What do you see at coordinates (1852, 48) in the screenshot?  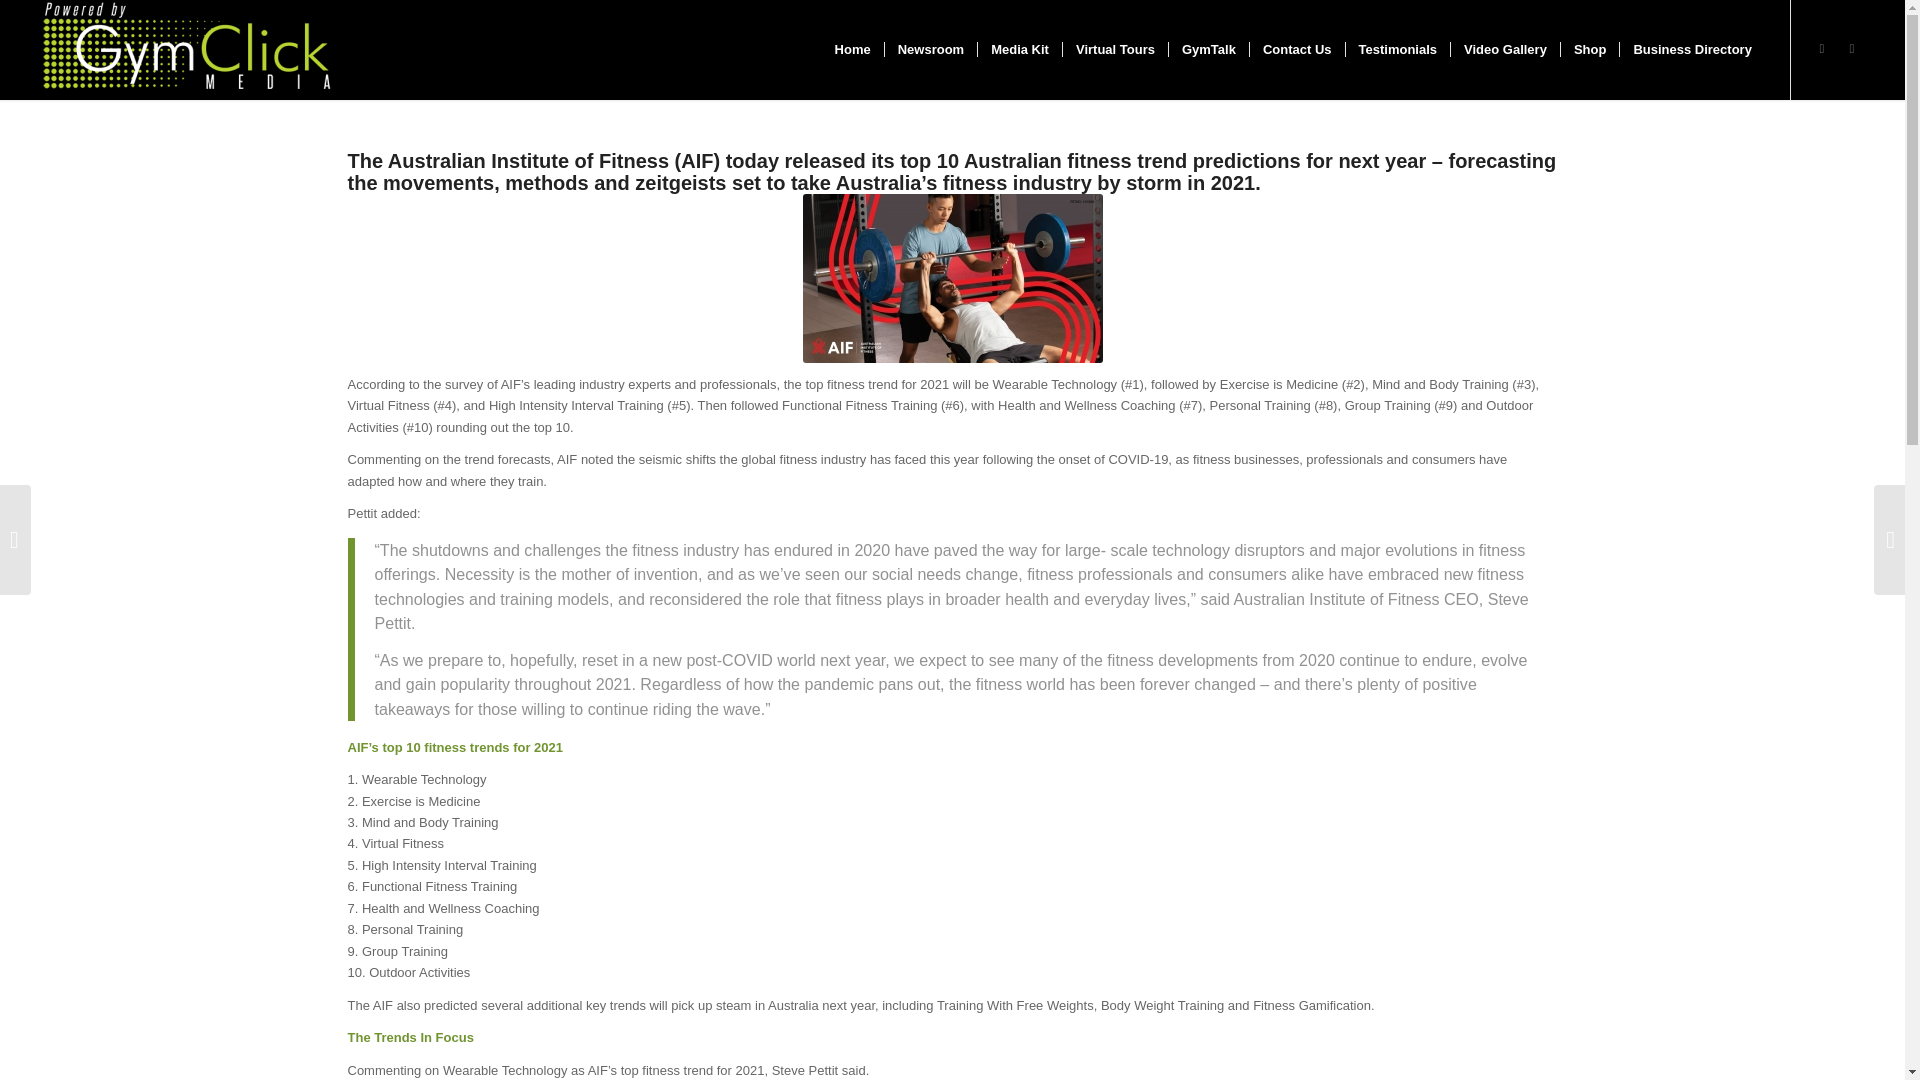 I see `Facebook` at bounding box center [1852, 48].